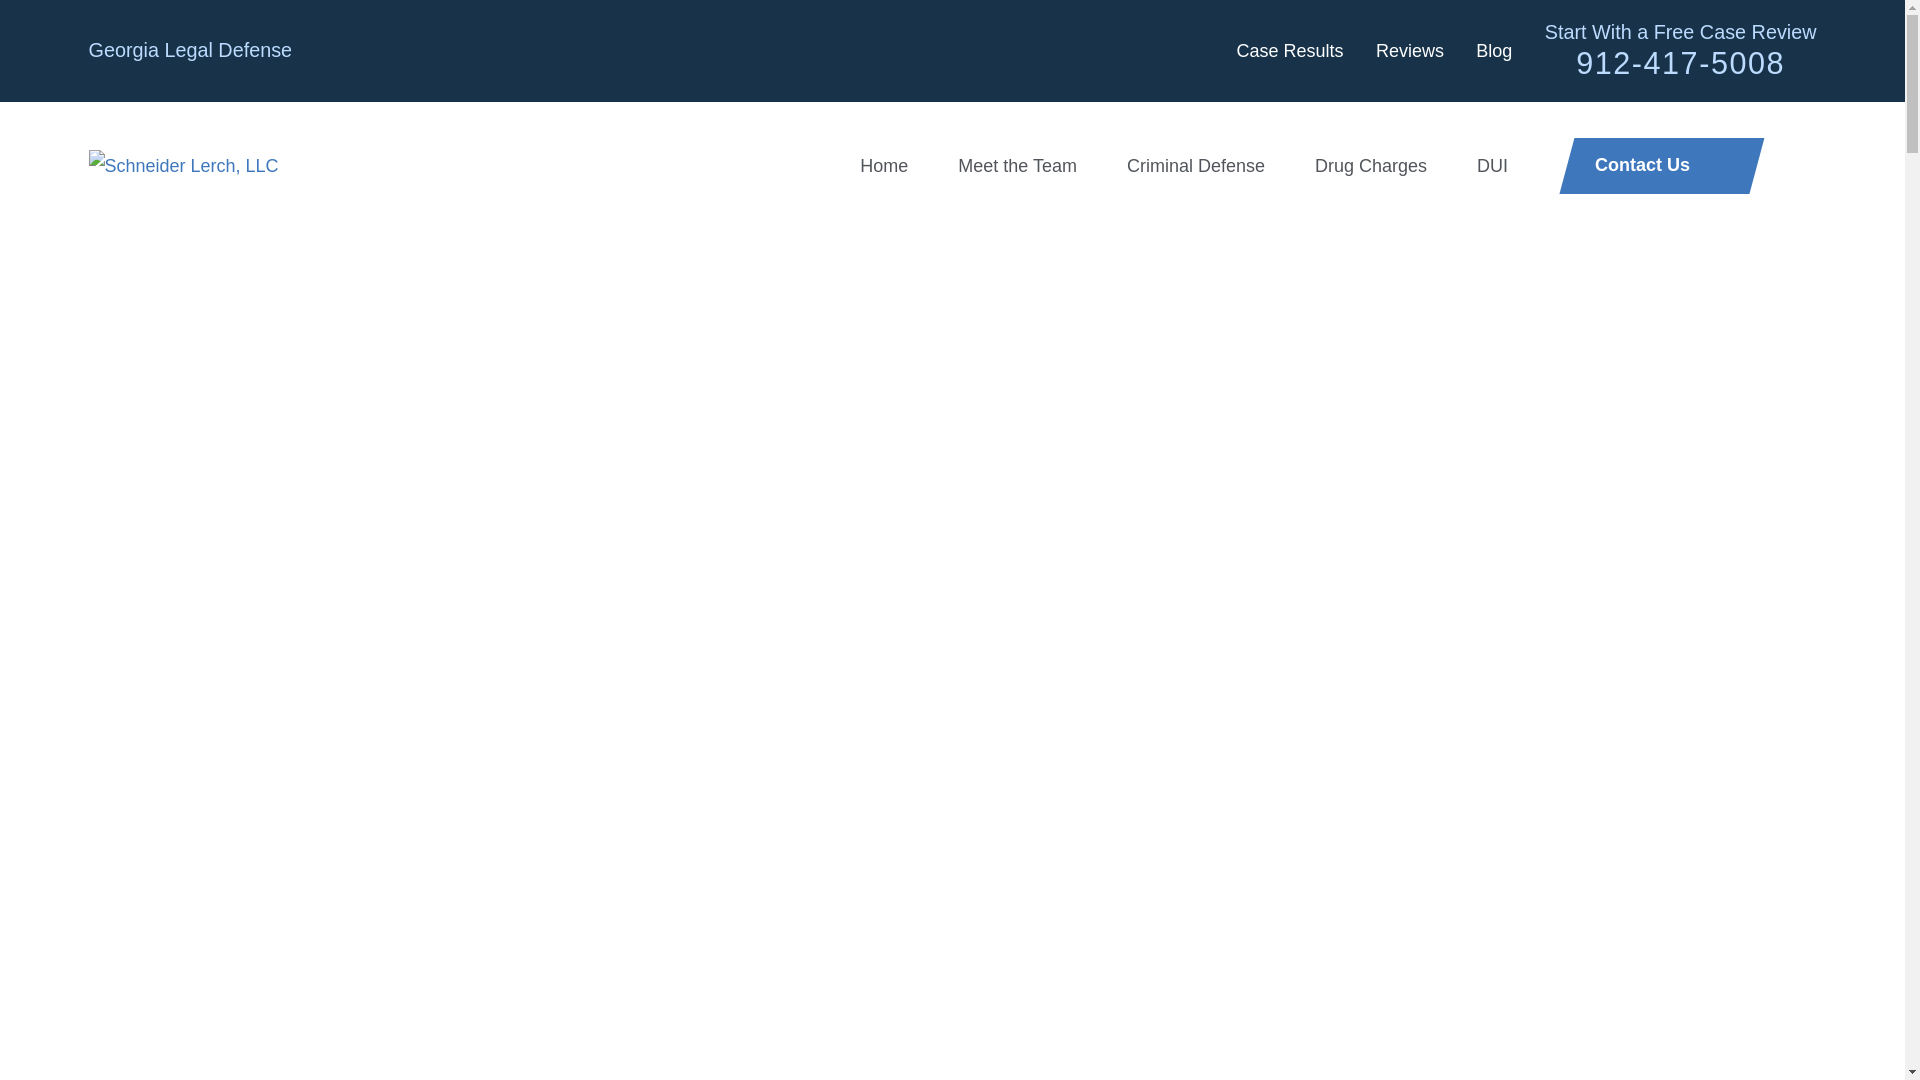  Describe the element at coordinates (183, 166) in the screenshot. I see `Home` at that location.